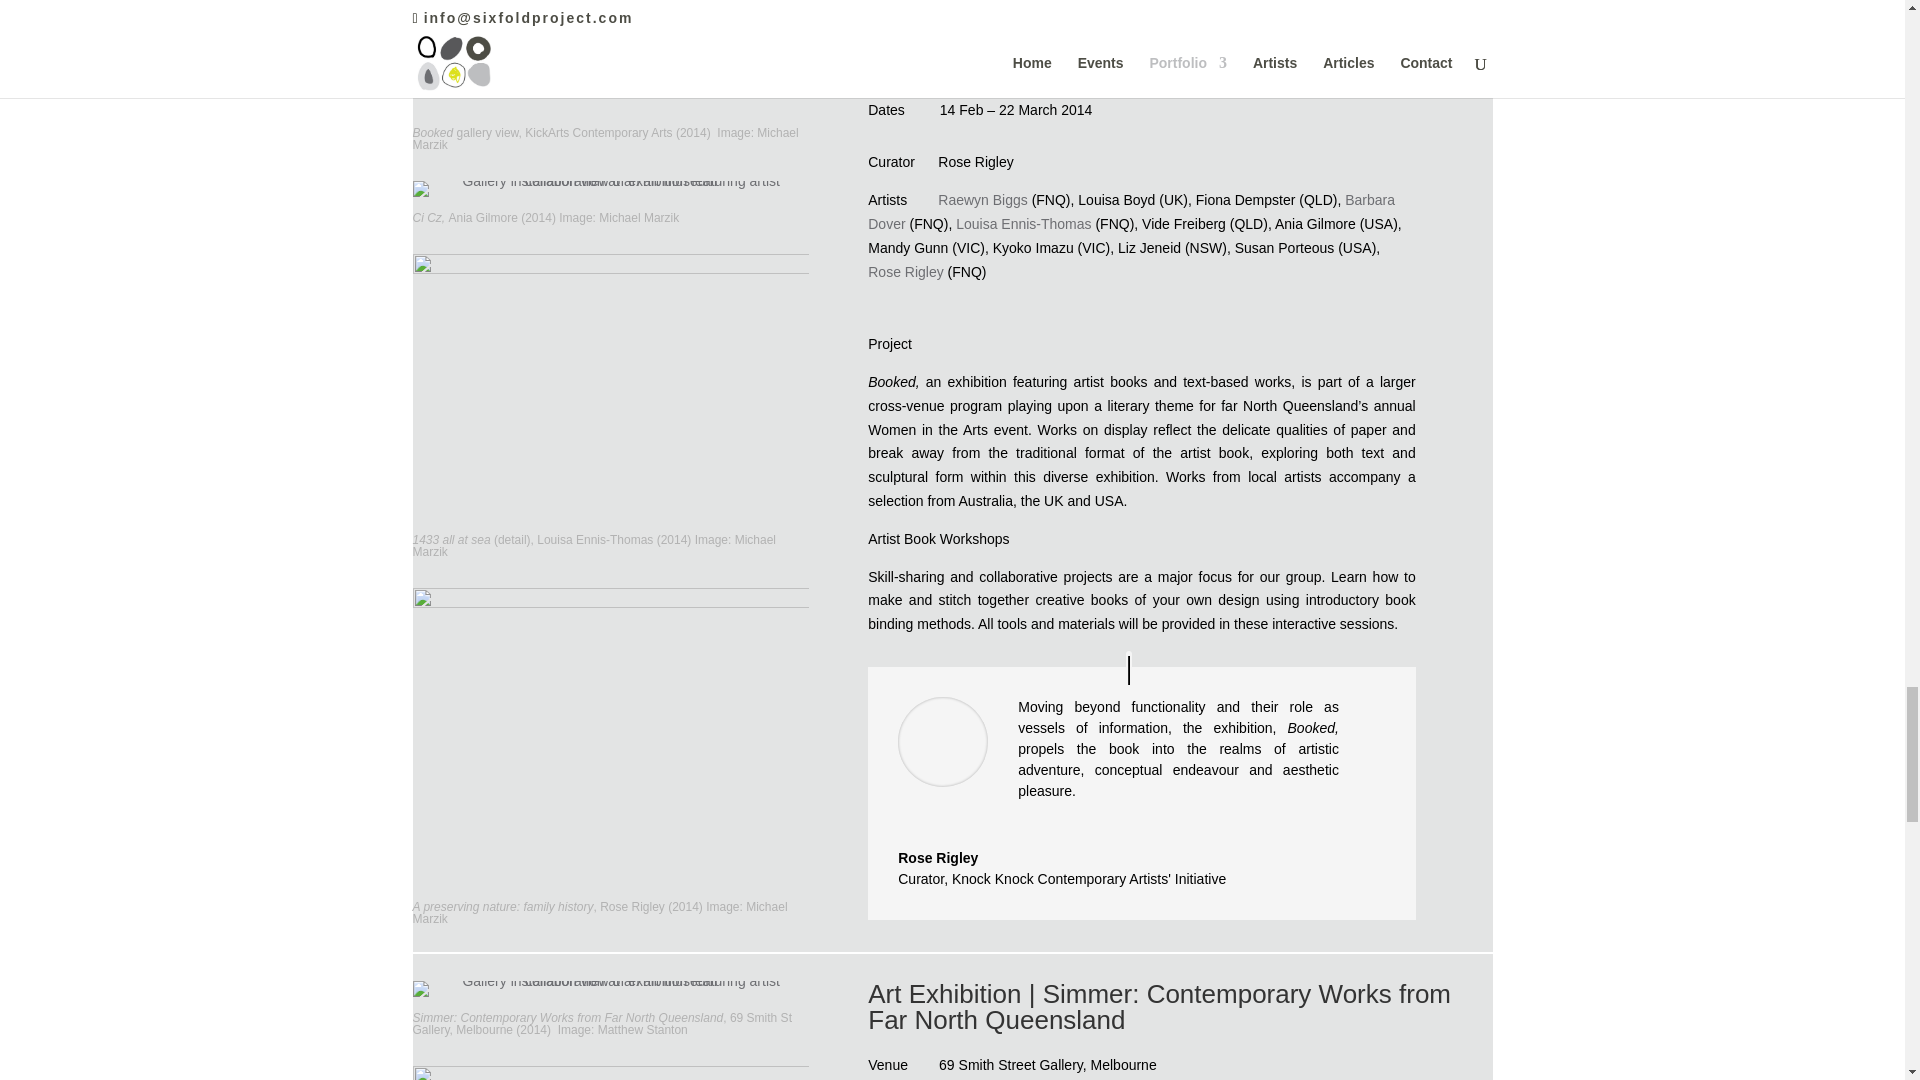 The height and width of the screenshot is (1080, 1920). Describe the element at coordinates (1023, 224) in the screenshot. I see `Louisa Ennis-Thomas` at that location.